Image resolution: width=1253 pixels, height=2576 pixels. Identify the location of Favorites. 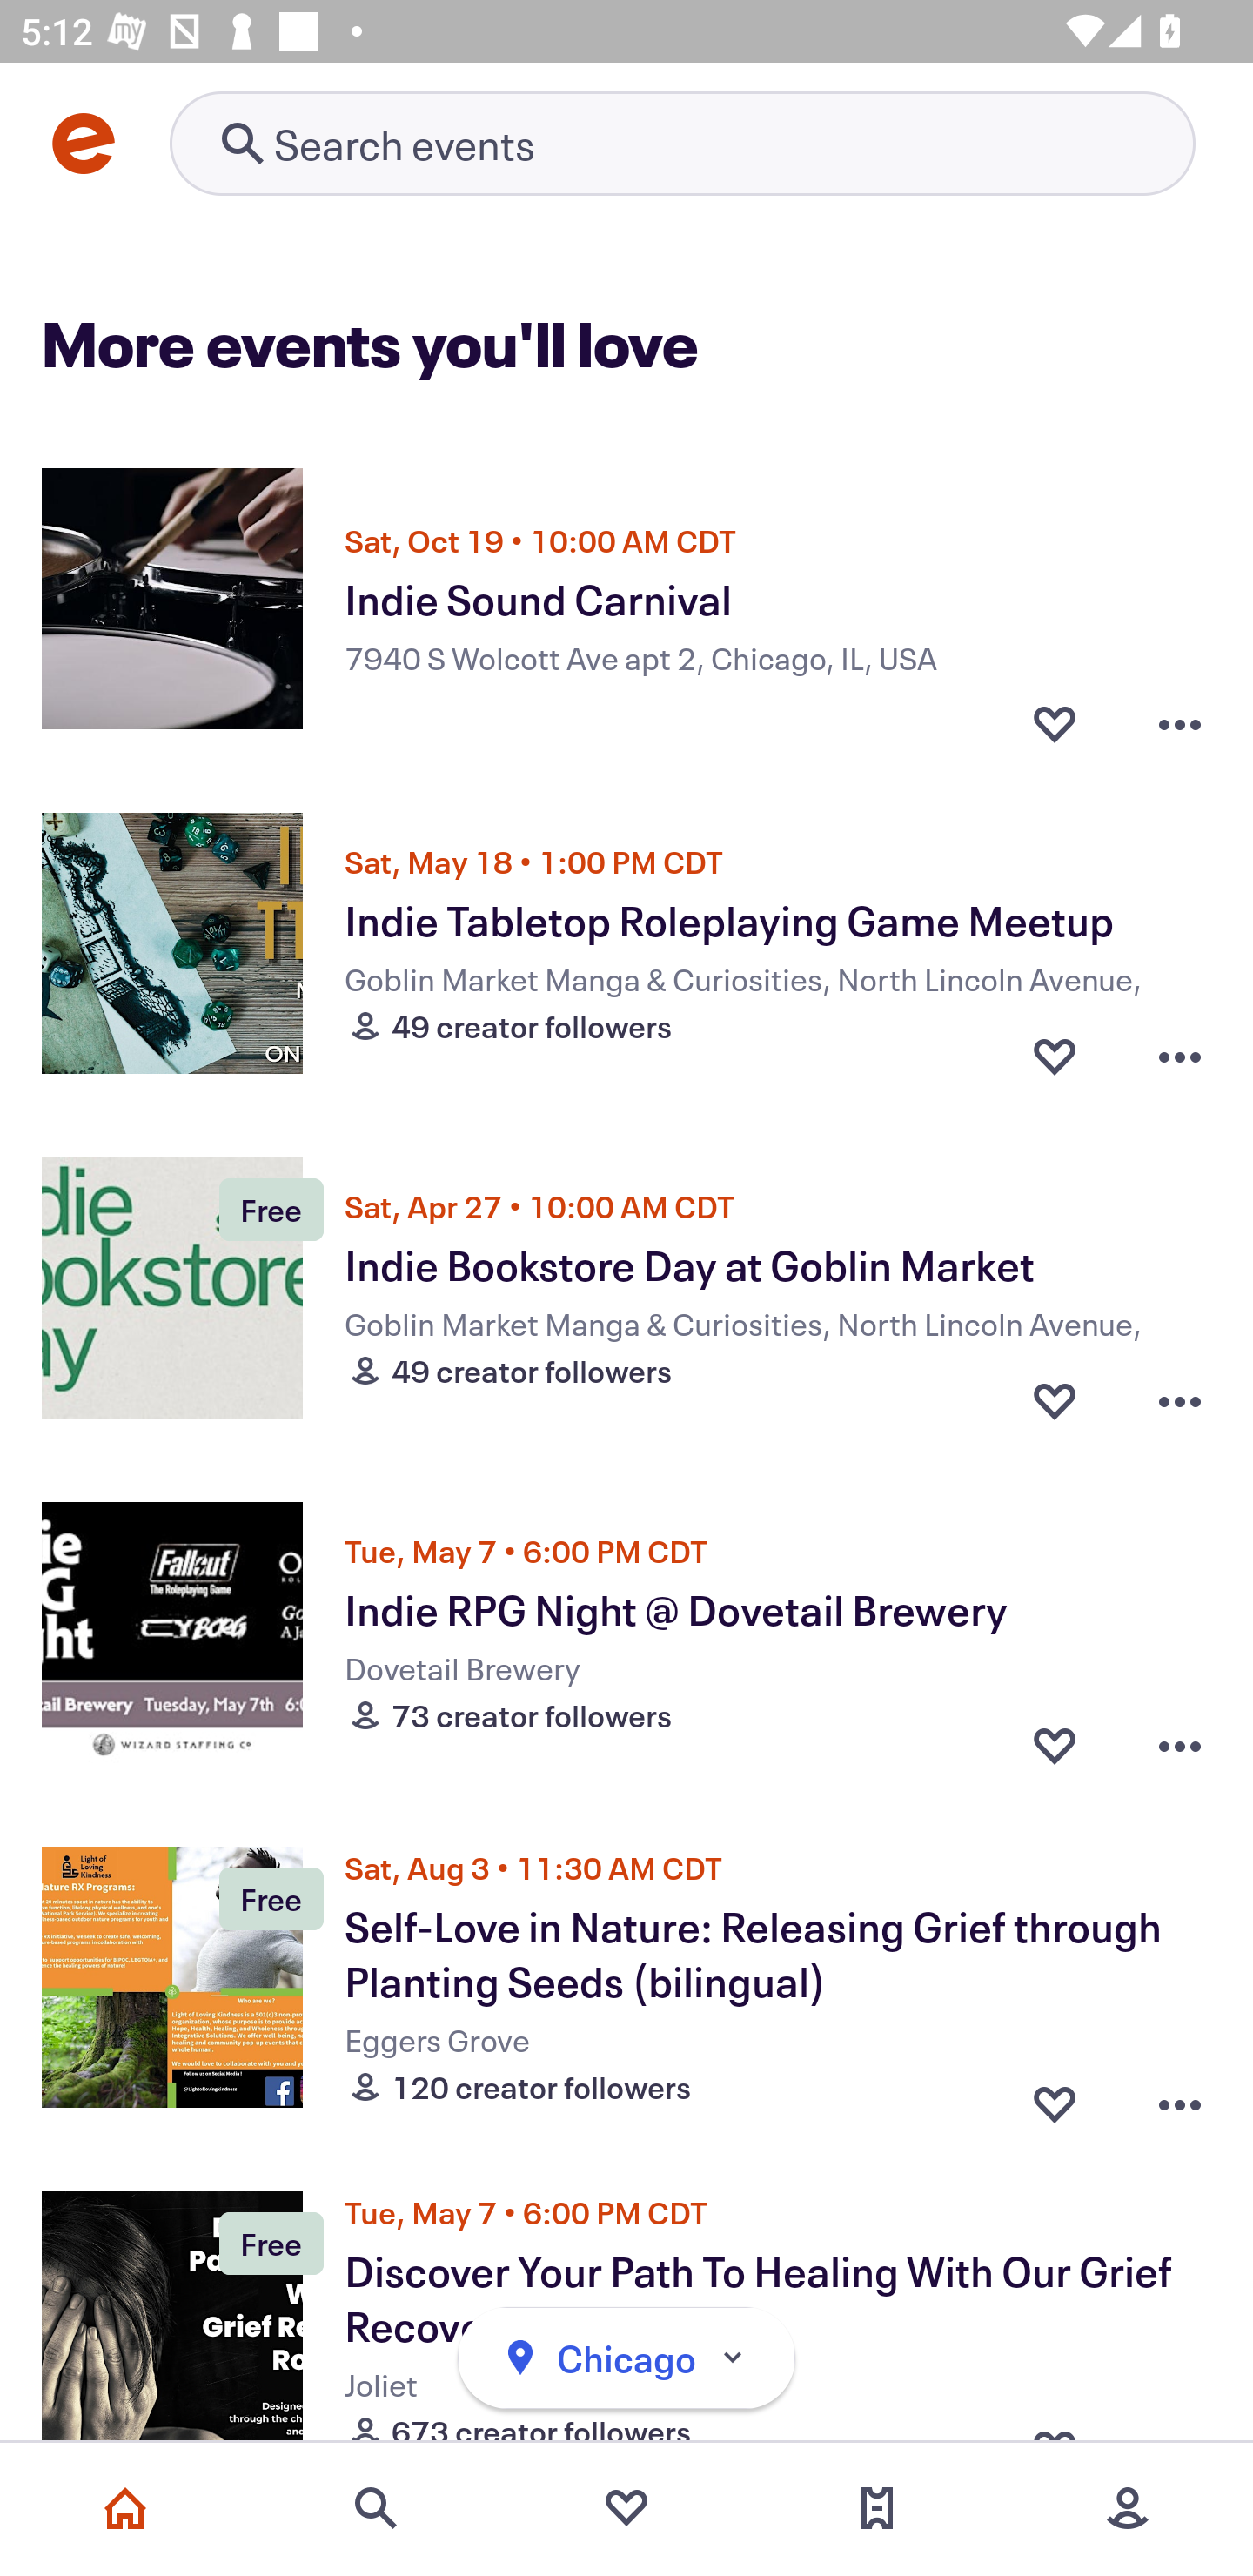
(626, 2508).